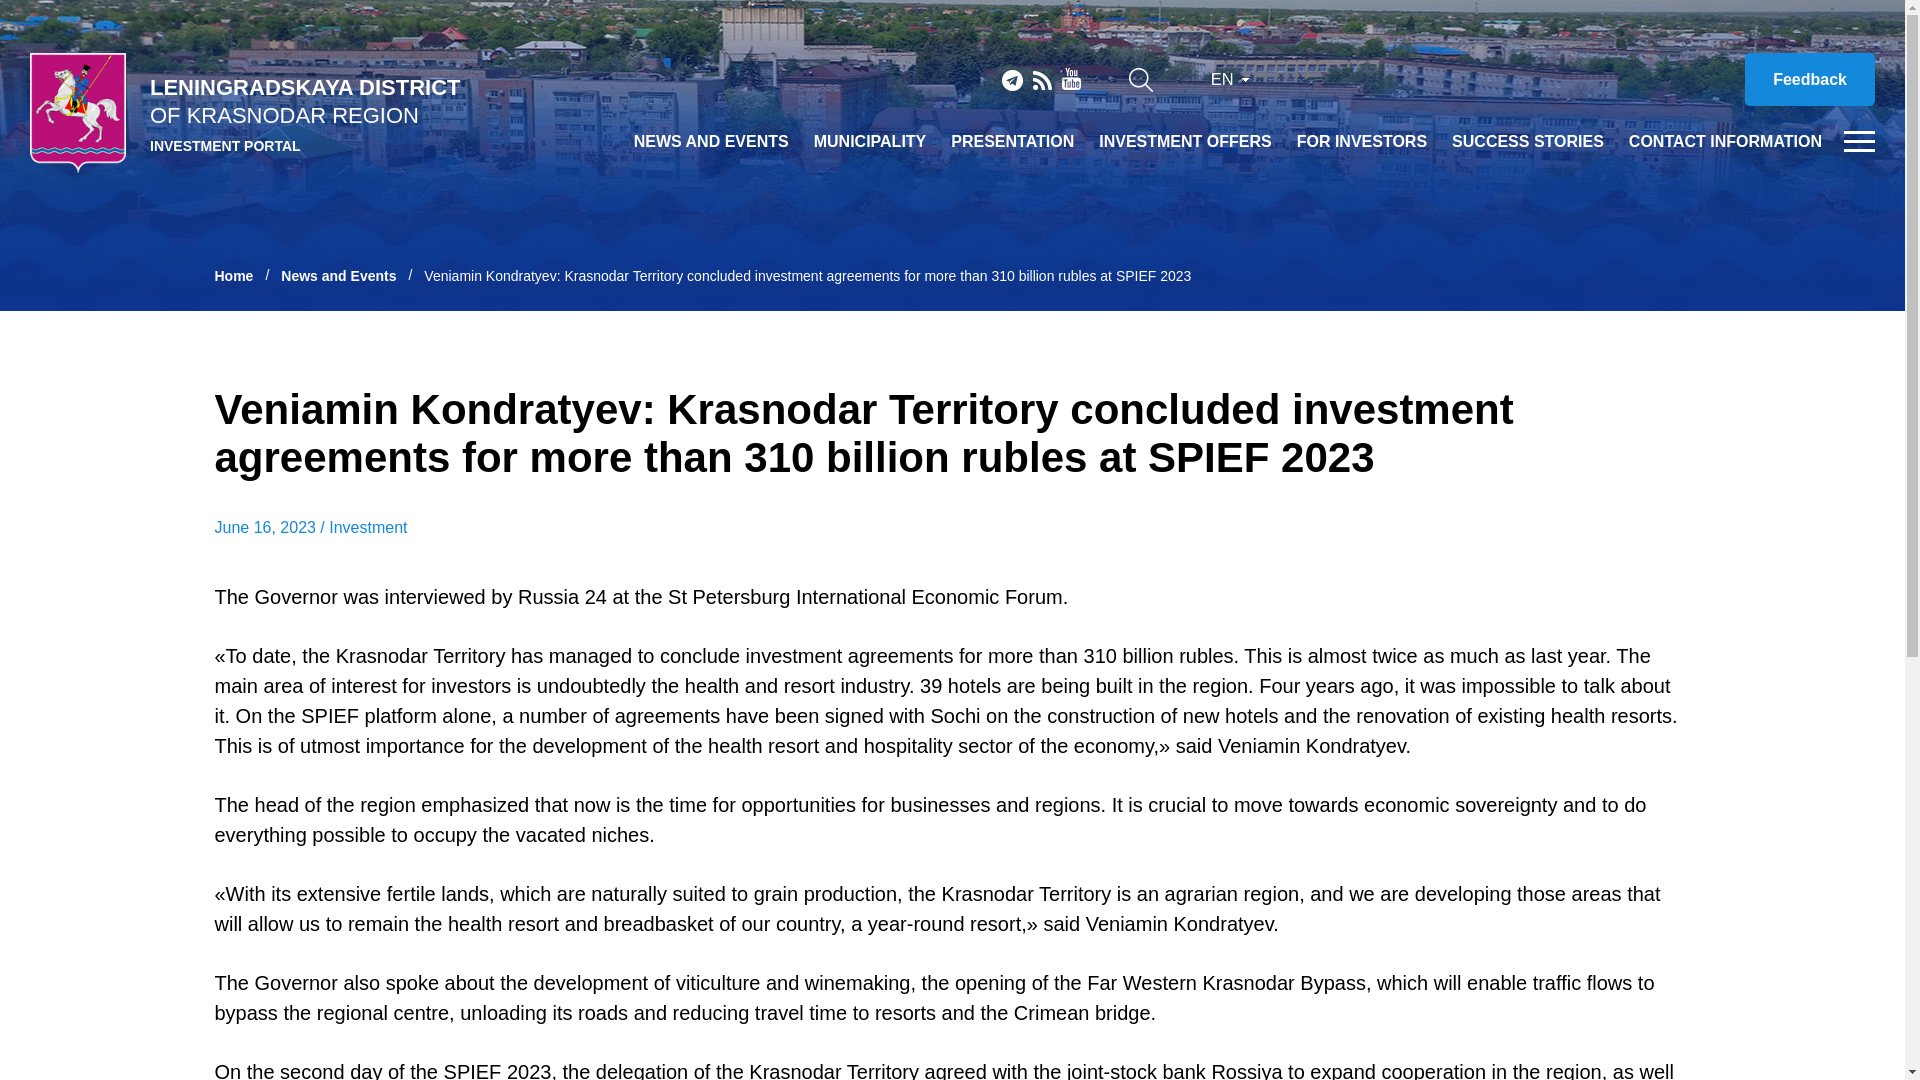 Image resolution: width=1920 pixels, height=1080 pixels. What do you see at coordinates (1725, 142) in the screenshot?
I see `CONTACT INFORMATION` at bounding box center [1725, 142].